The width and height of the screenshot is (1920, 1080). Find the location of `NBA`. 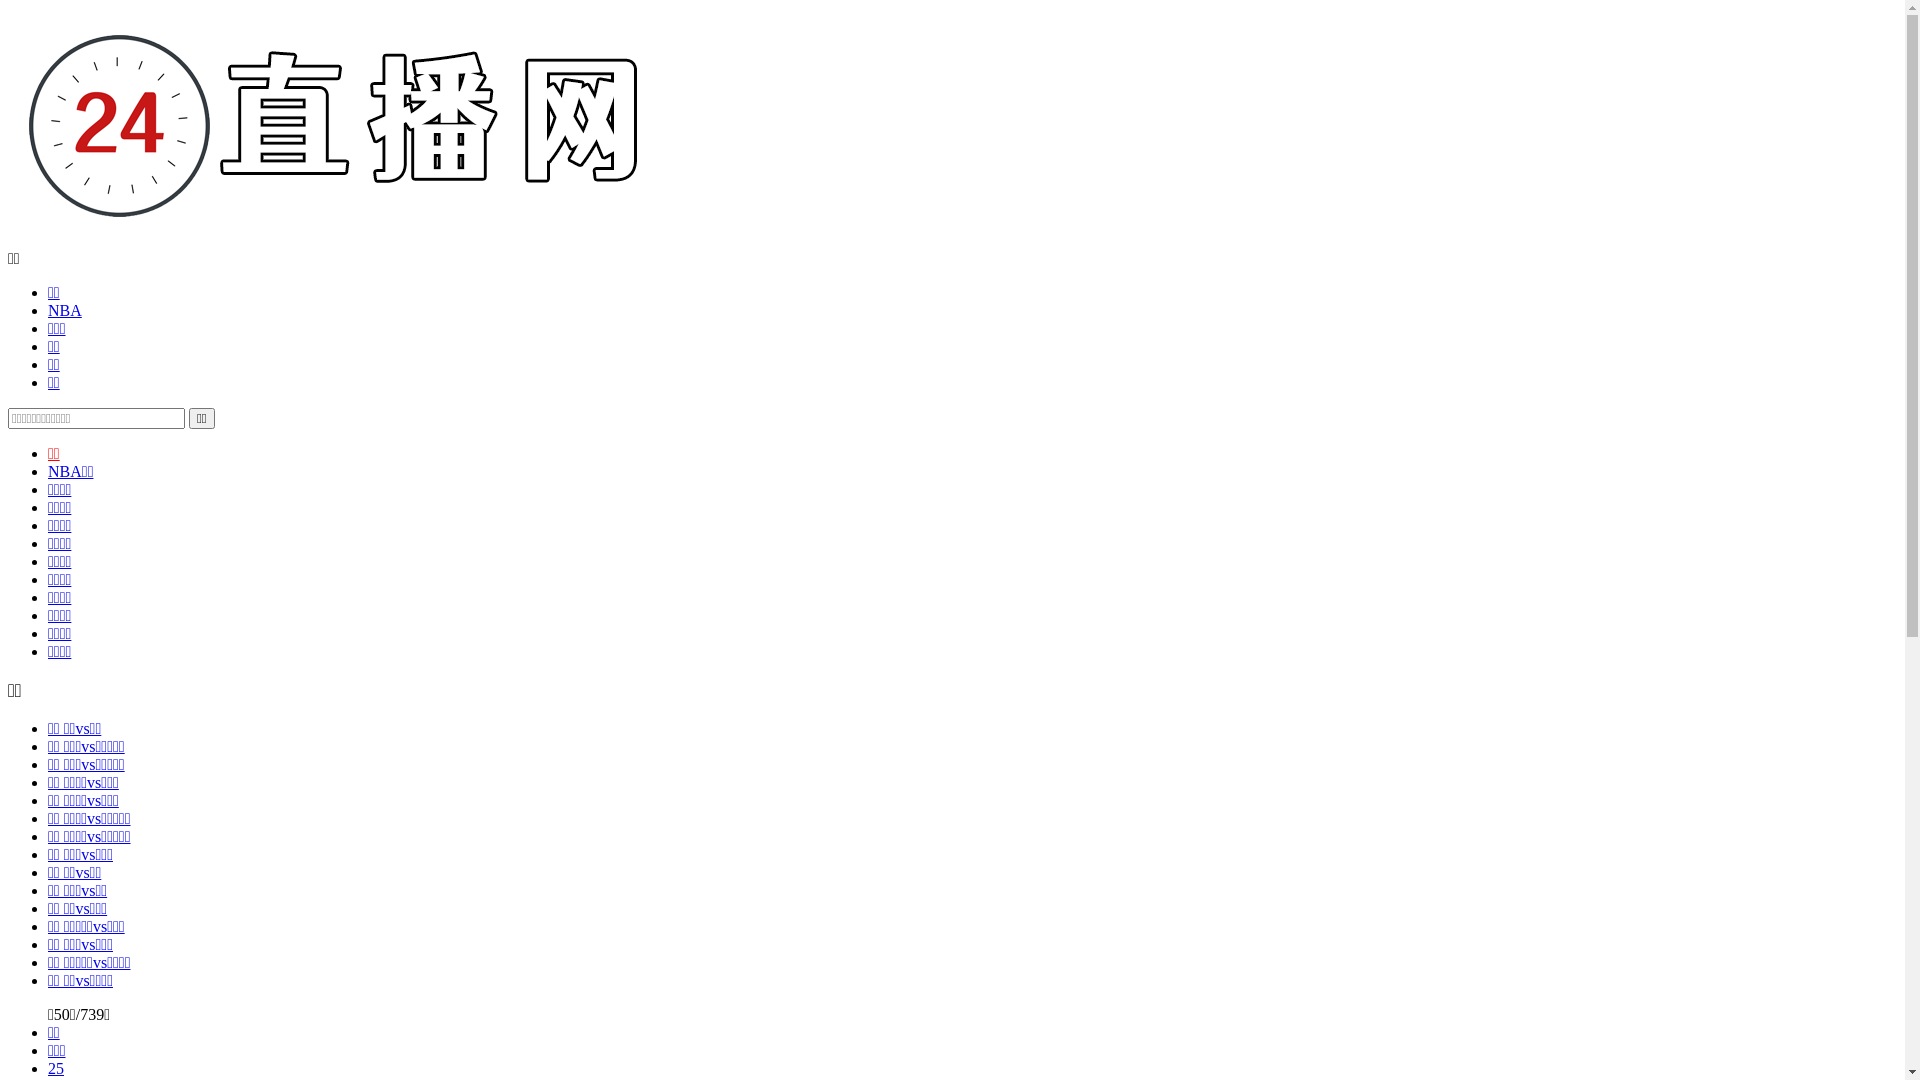

NBA is located at coordinates (65, 310).